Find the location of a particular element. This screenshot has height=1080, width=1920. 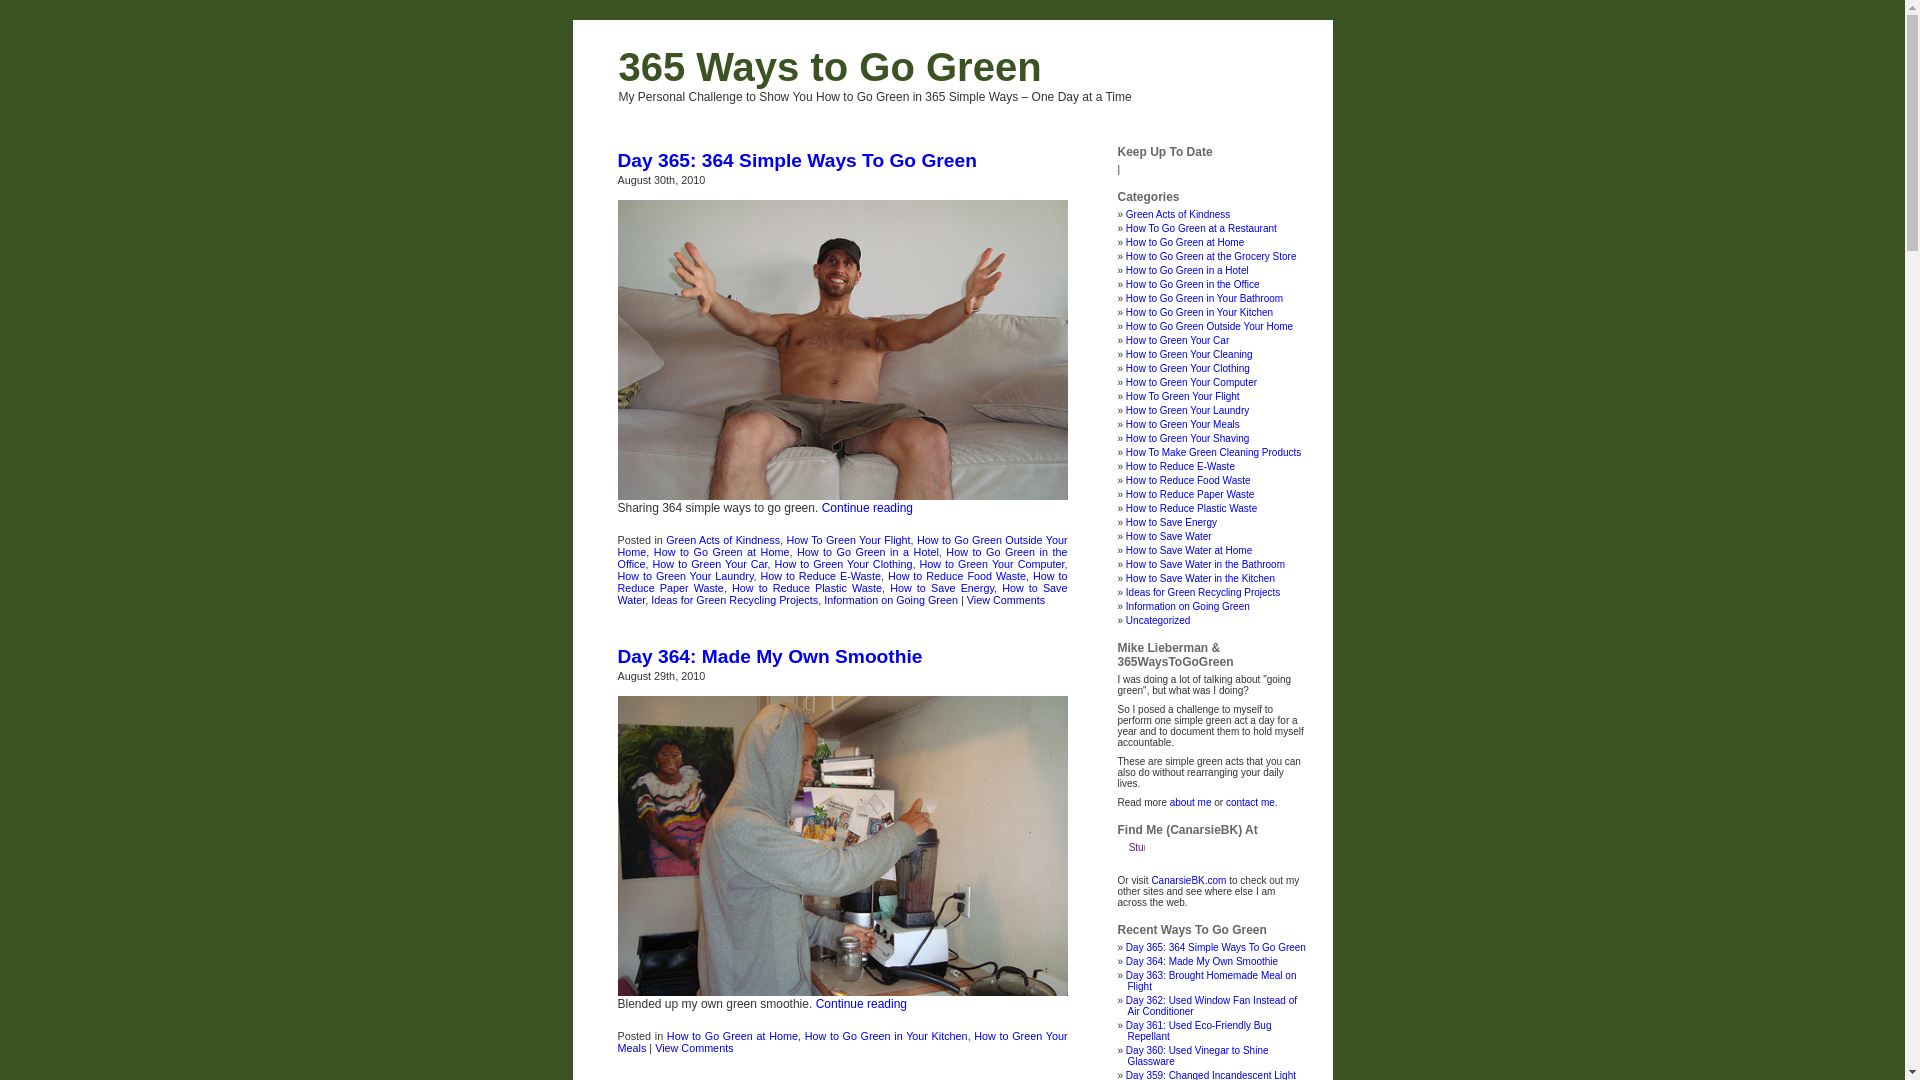

Day 363: Brought Homemade Meal on Flight is located at coordinates (1212, 981).